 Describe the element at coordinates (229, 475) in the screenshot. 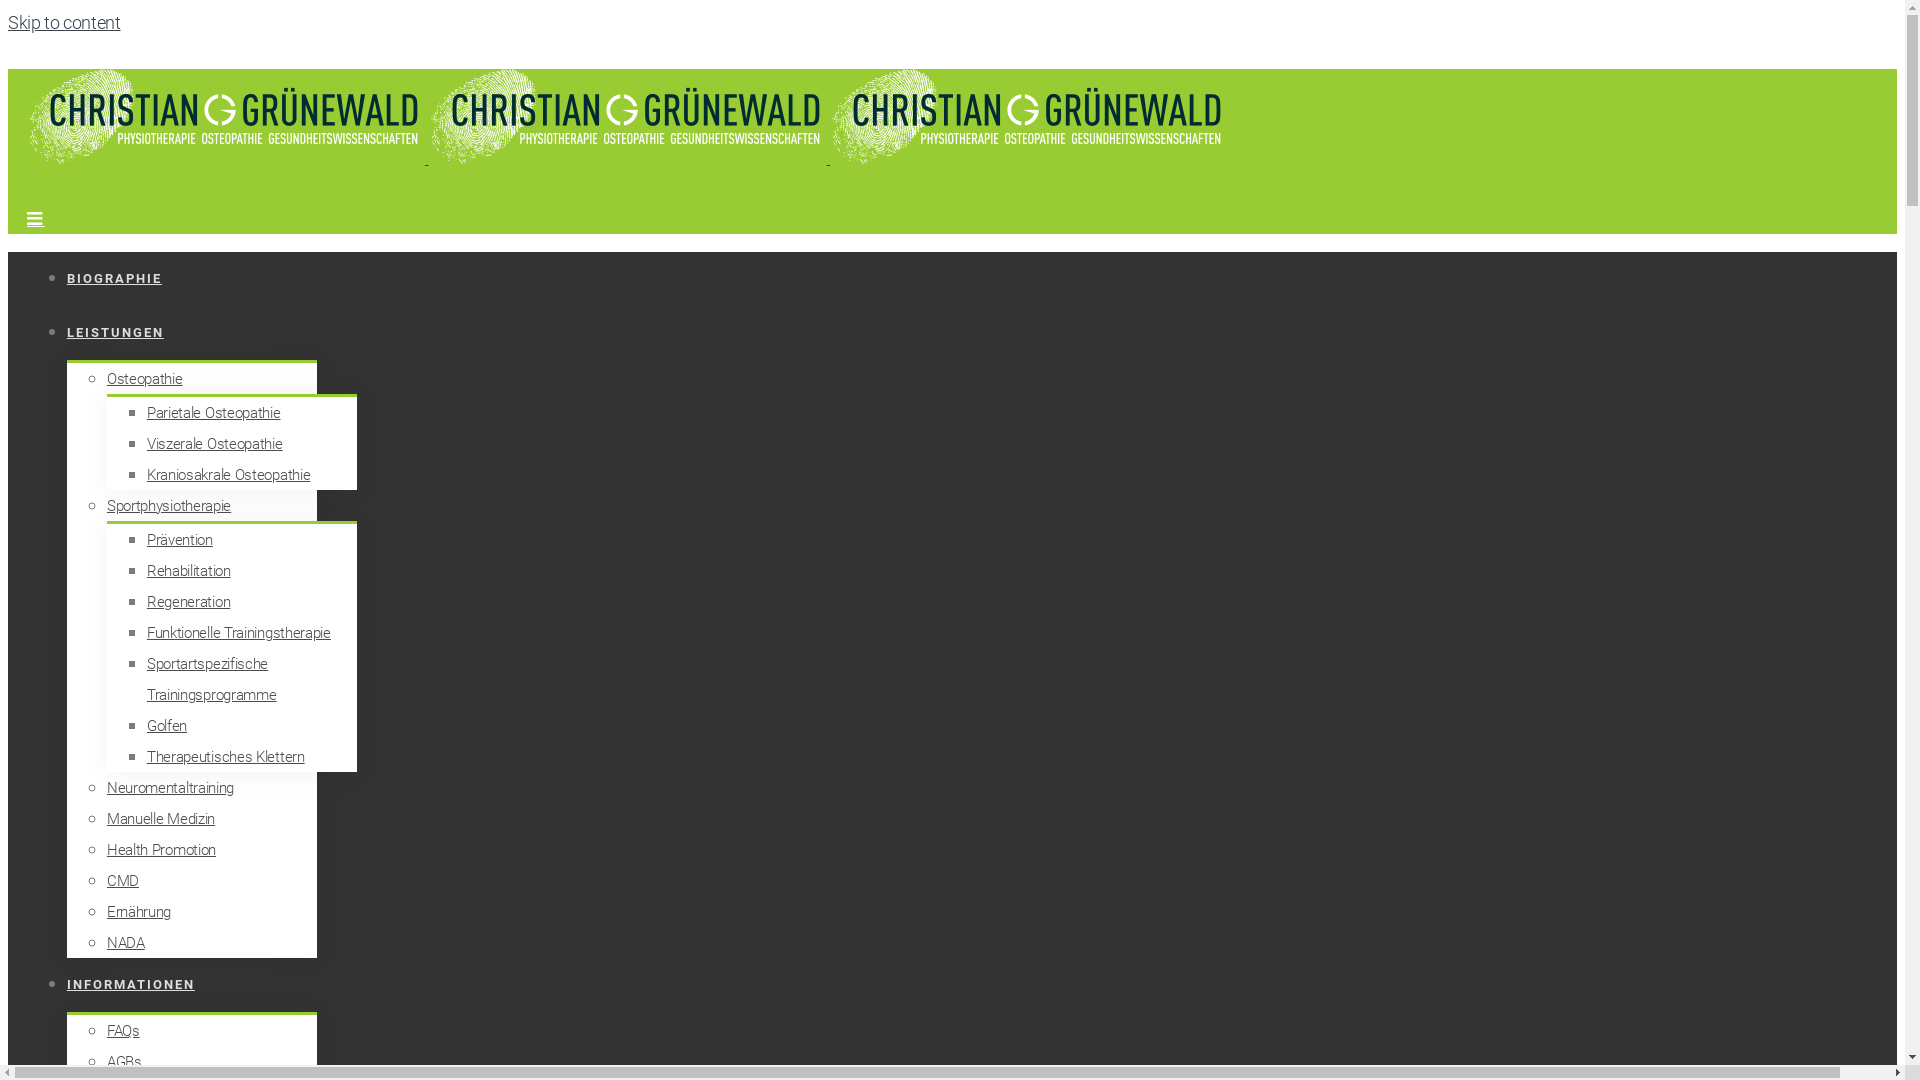

I see `Kraniosakrale Osteopathie` at that location.